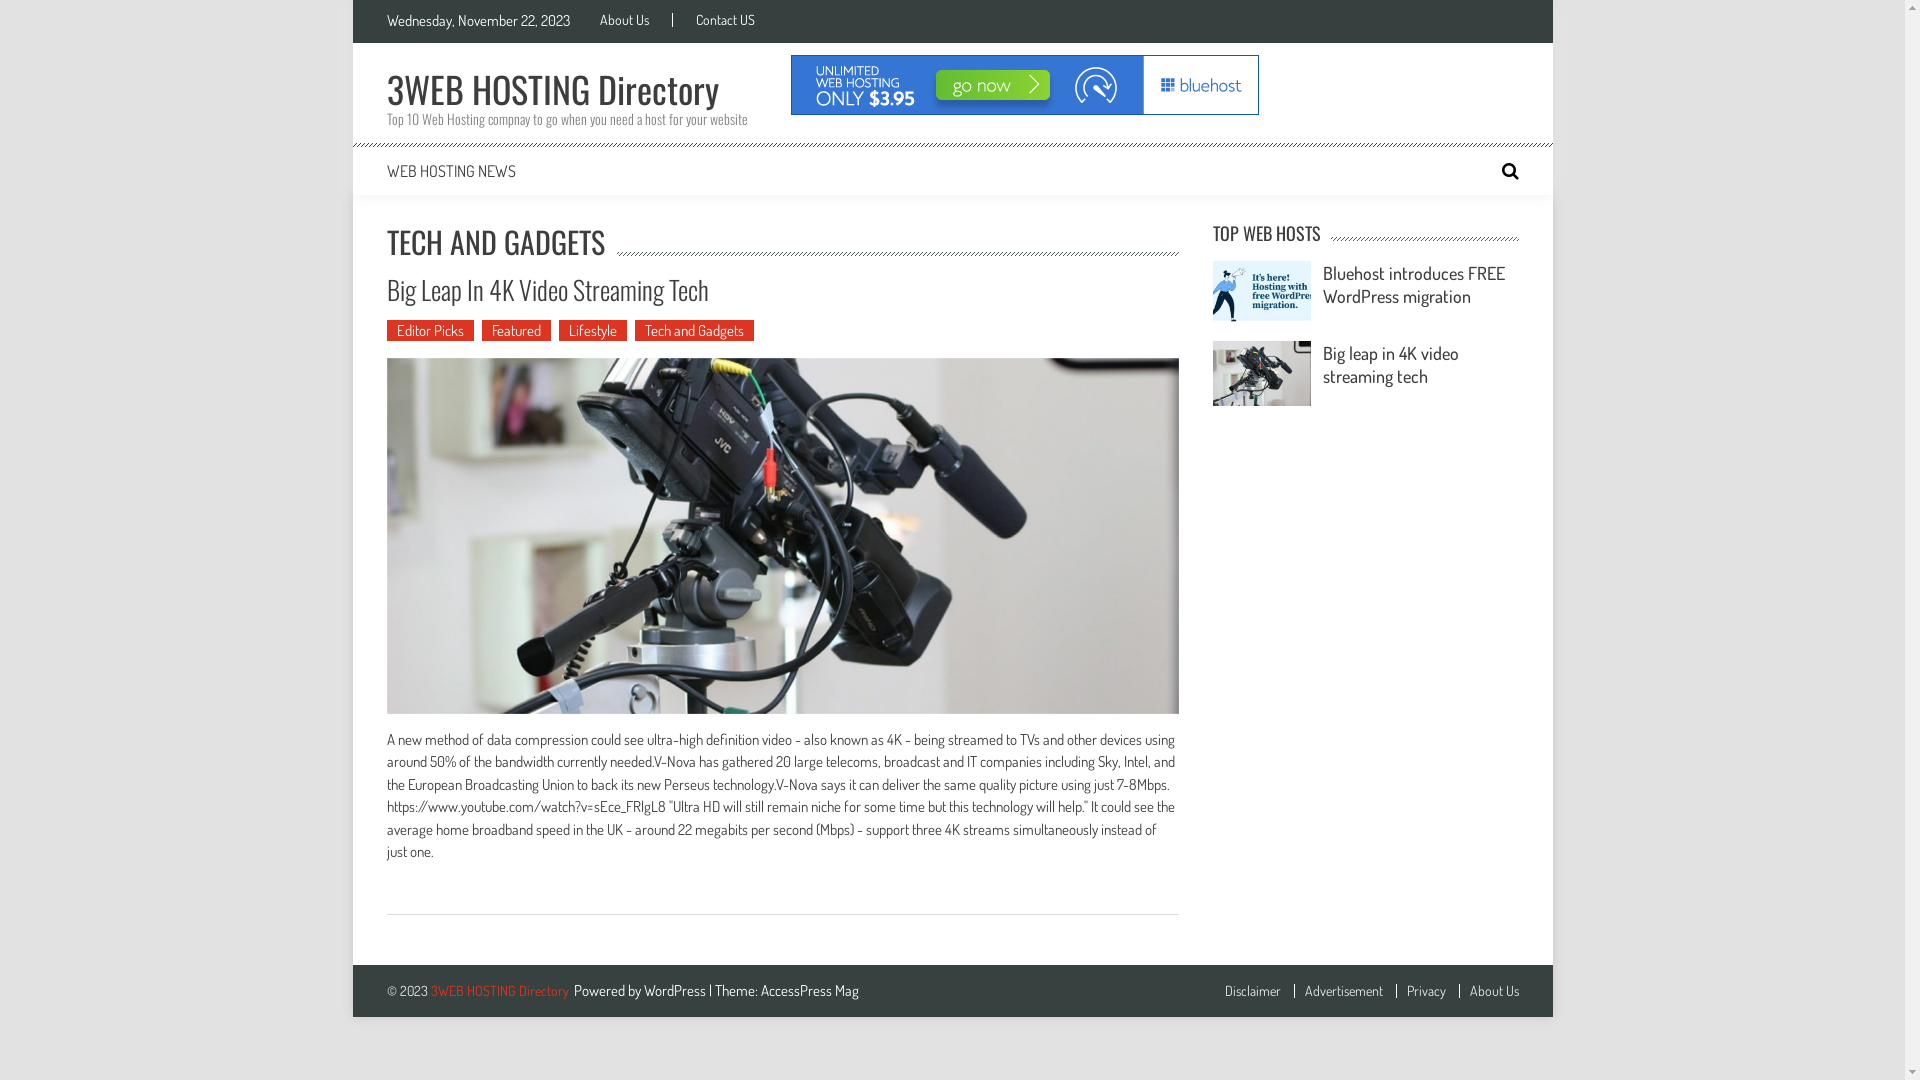 This screenshot has width=1920, height=1080. Describe the element at coordinates (450, 170) in the screenshot. I see `WEB HOSTING NEWS` at that location.